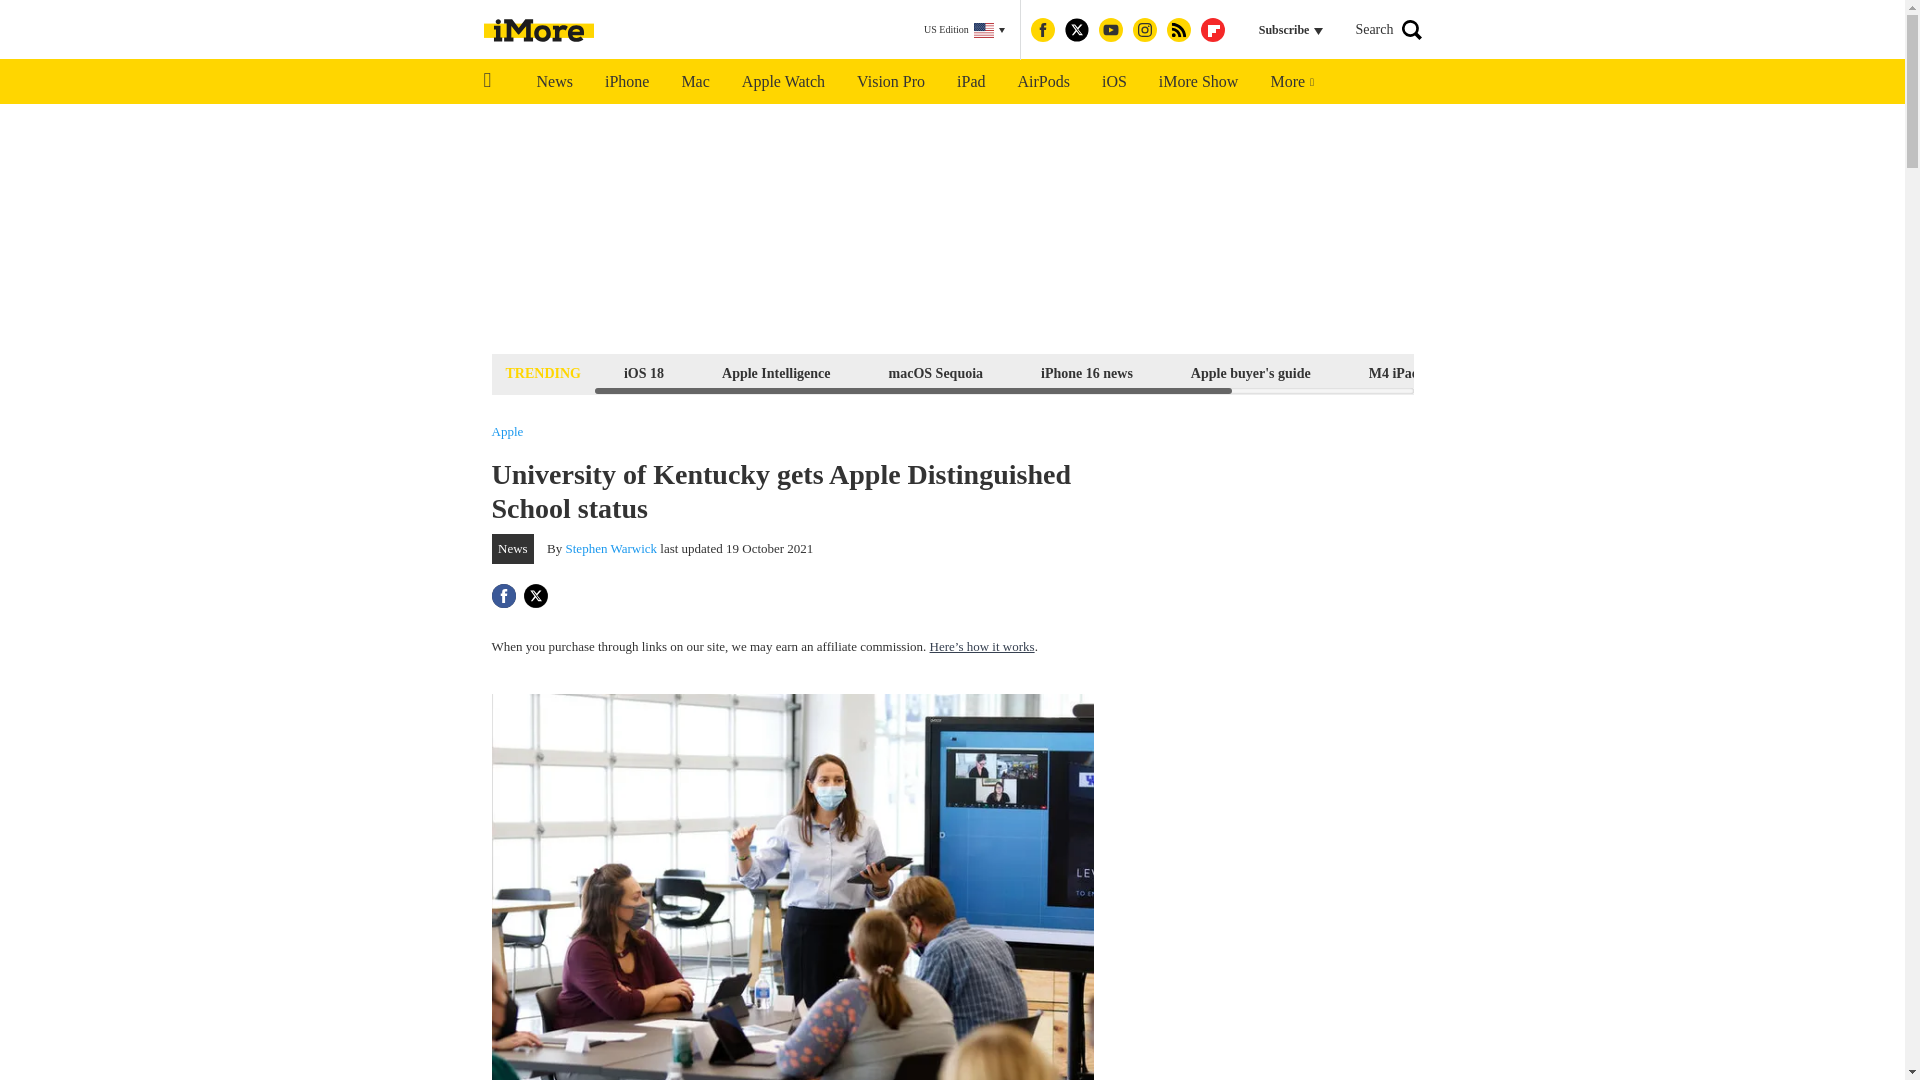 The width and height of the screenshot is (1920, 1080). I want to click on AirPods, so click(1044, 82).